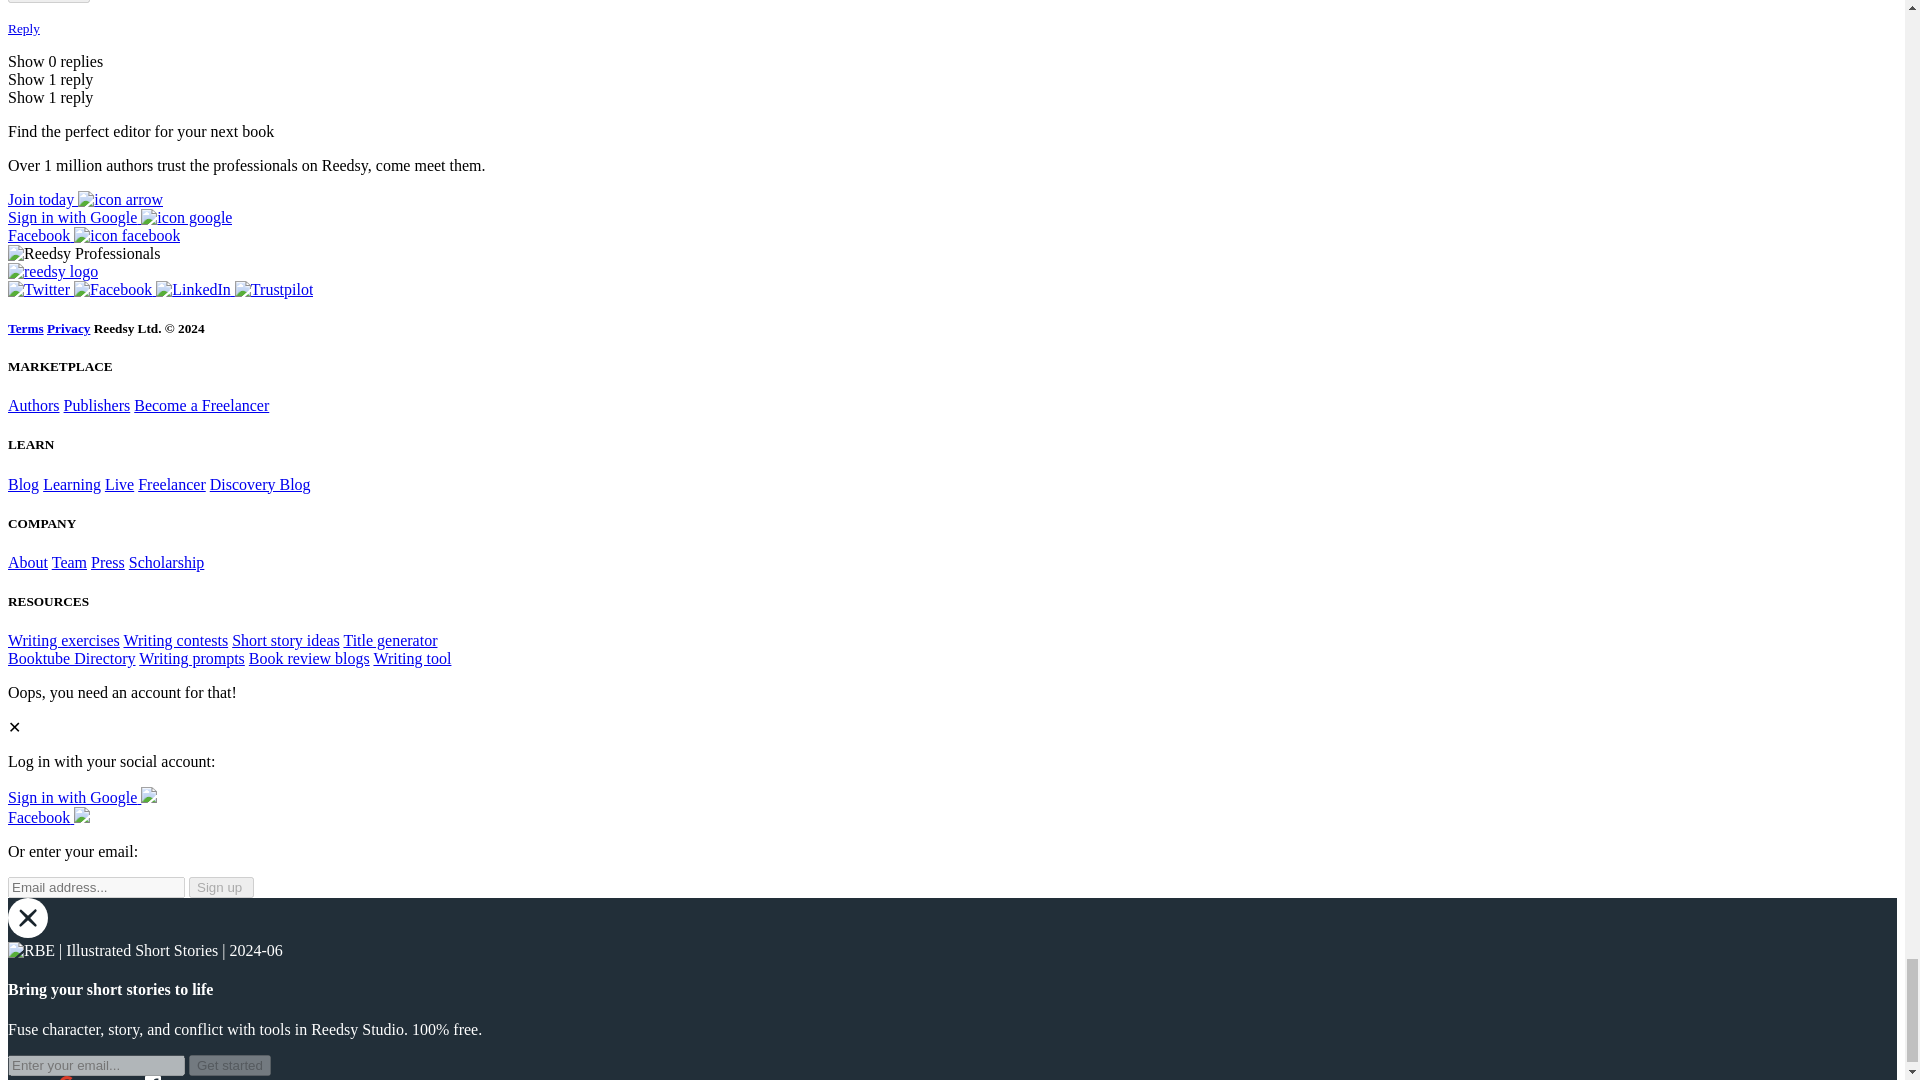  Describe the element at coordinates (82, 797) in the screenshot. I see `Sign in with Google` at that location.